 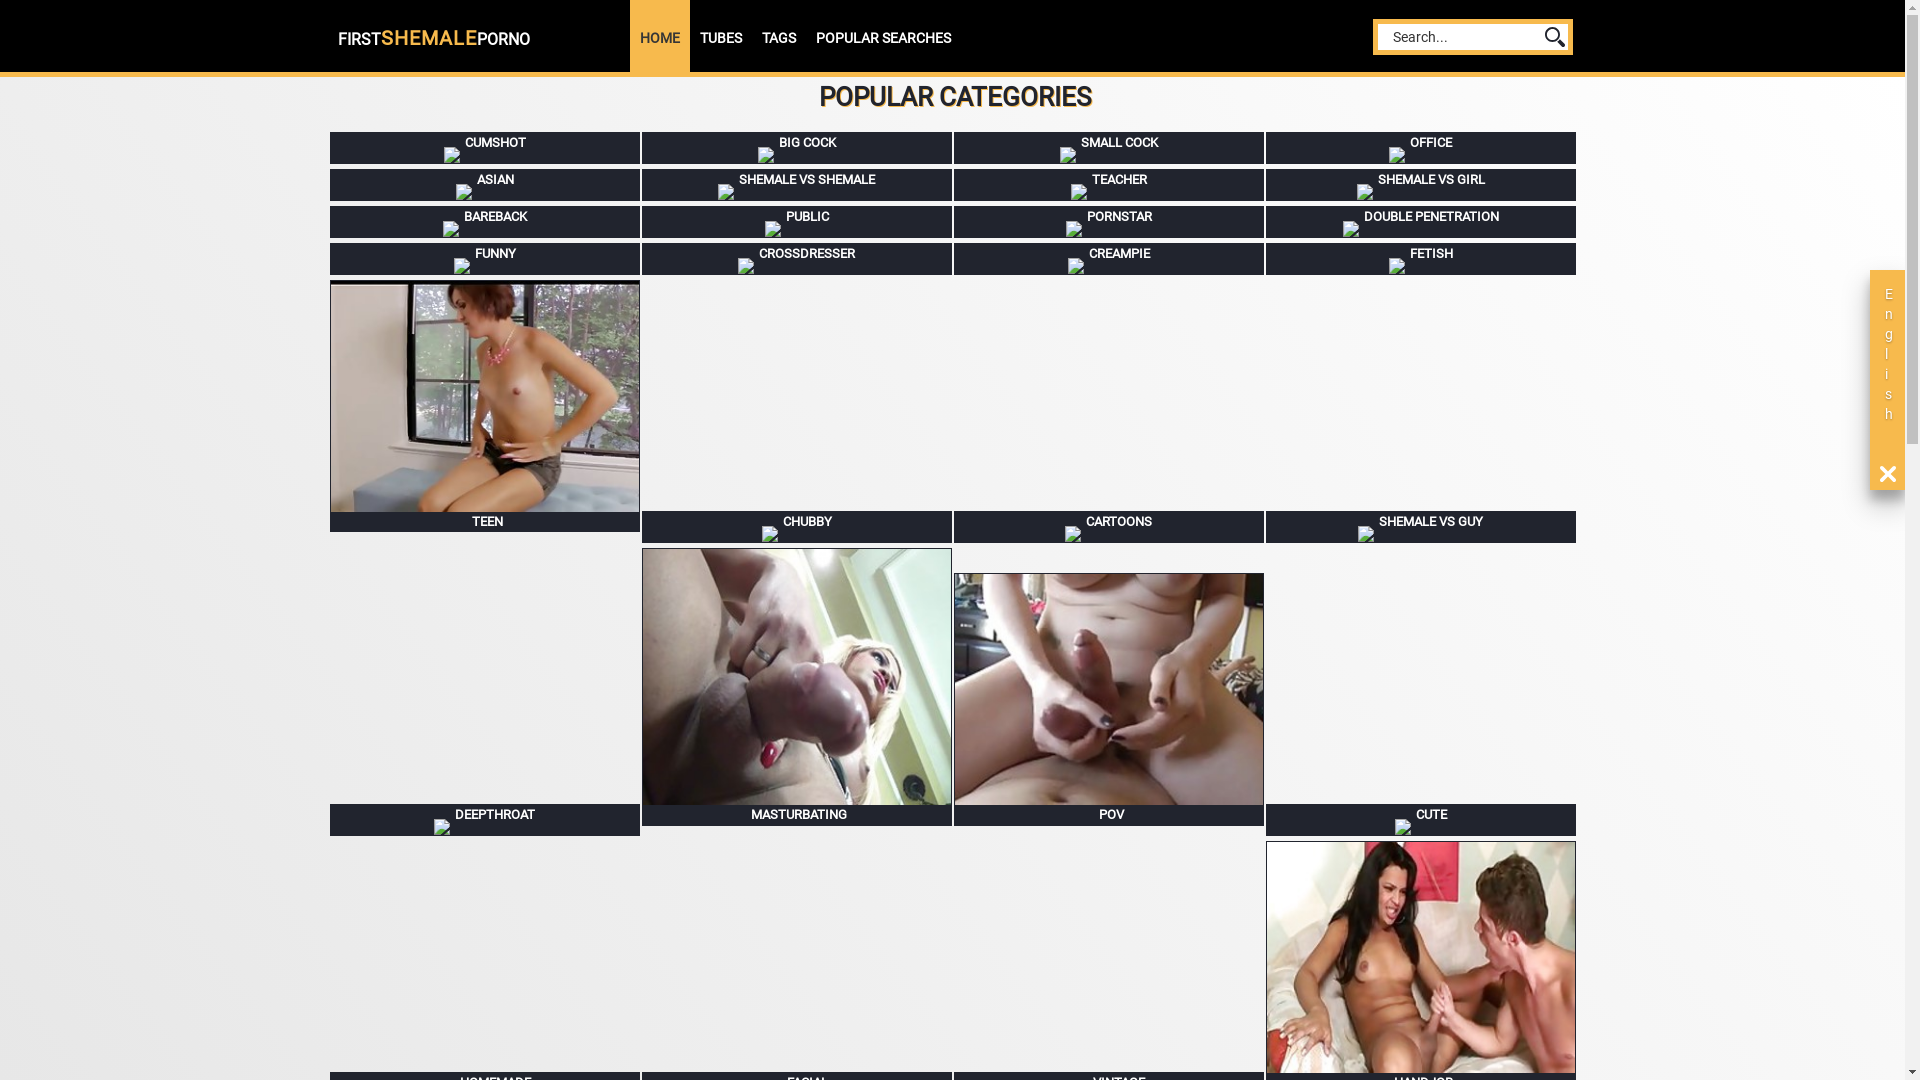 I want to click on SHEMALE VS GIRL, so click(x=1421, y=185).